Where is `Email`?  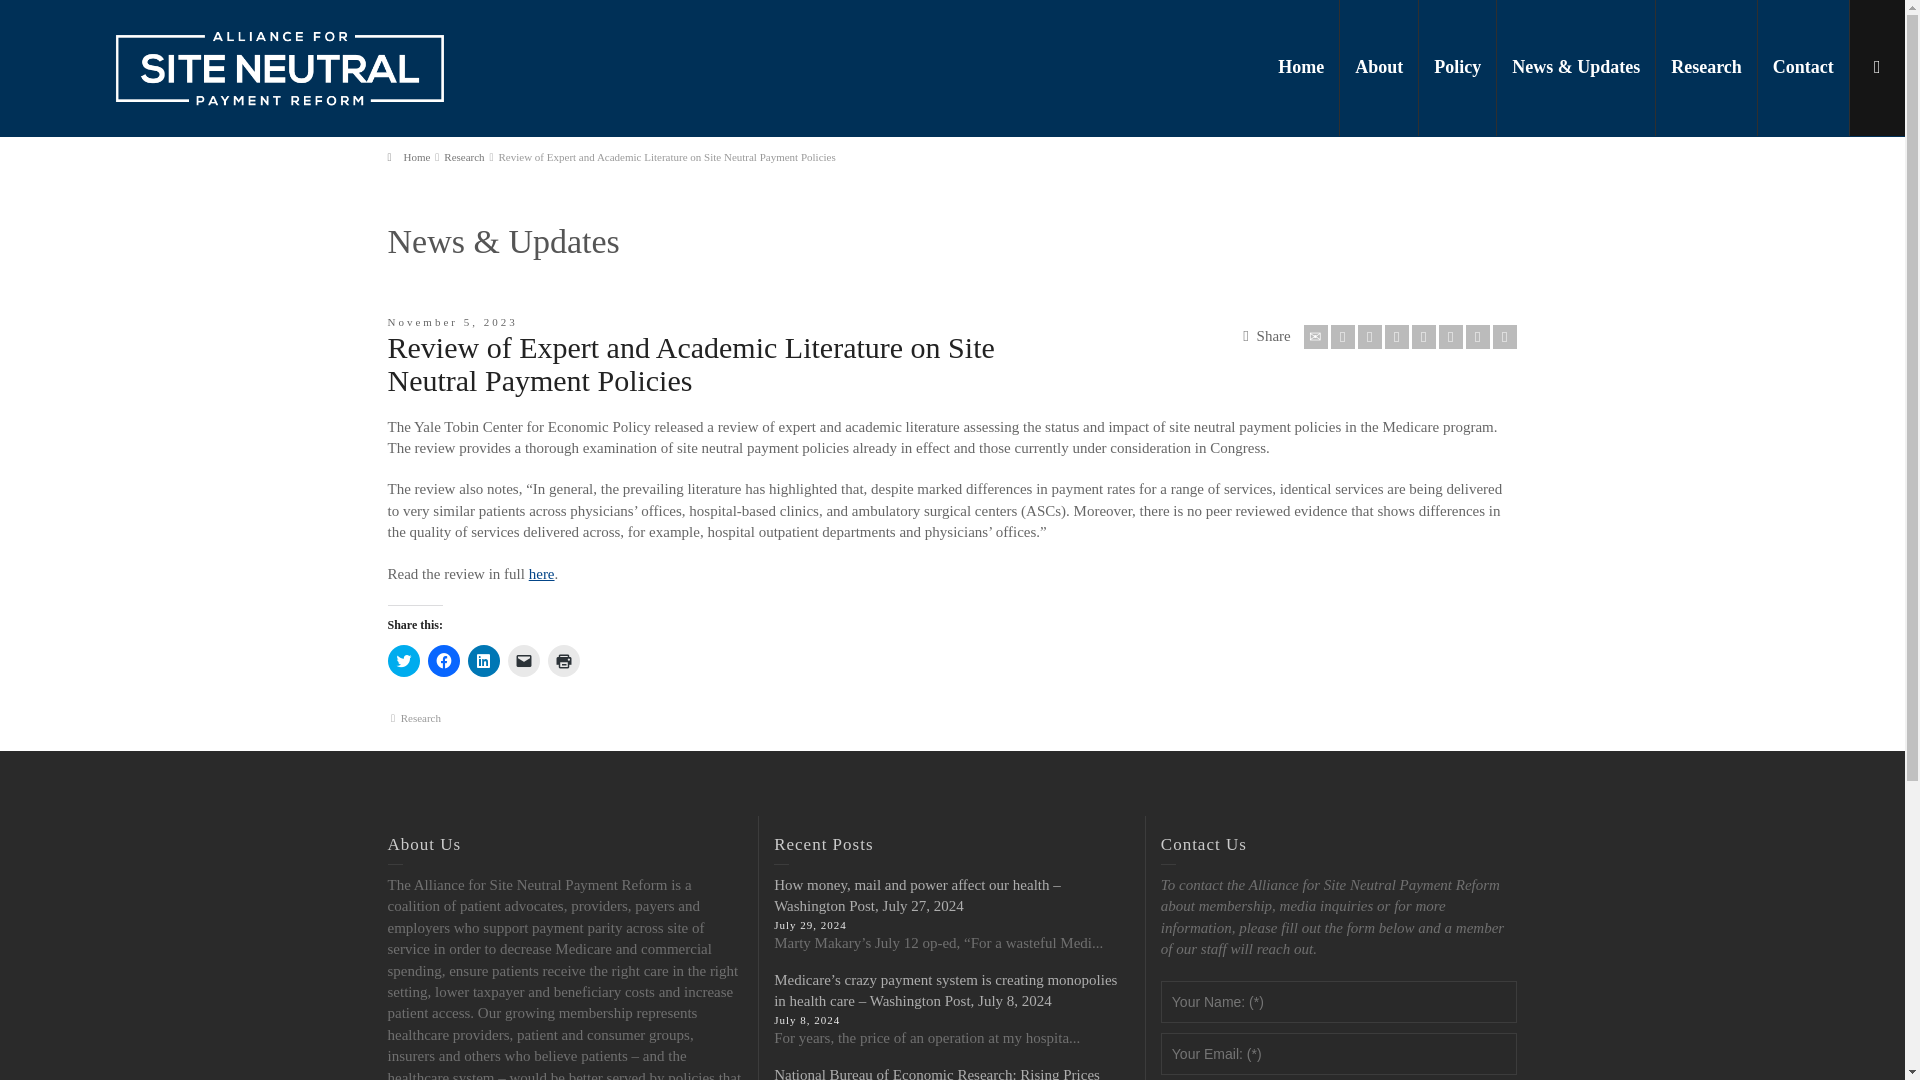 Email is located at coordinates (1316, 336).